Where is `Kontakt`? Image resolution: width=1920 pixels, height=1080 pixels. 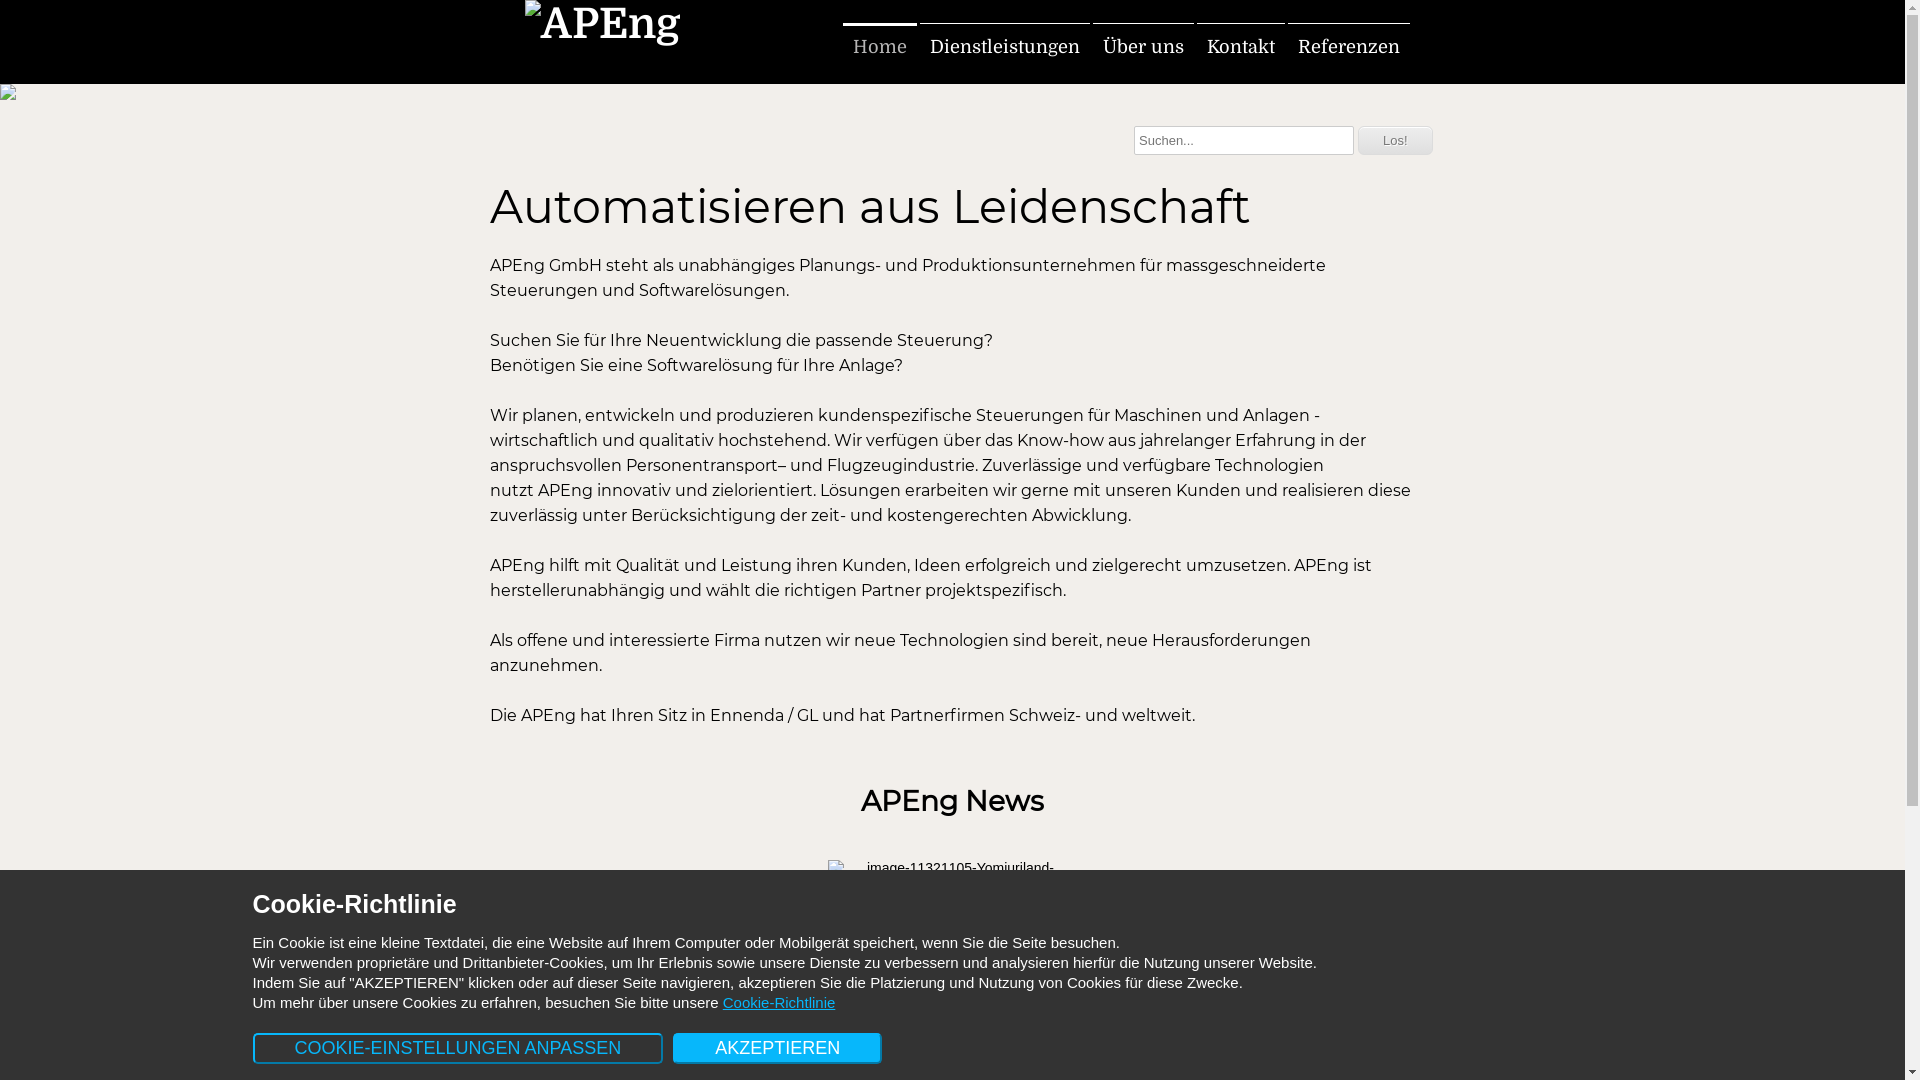
Kontakt is located at coordinates (1240, 47).